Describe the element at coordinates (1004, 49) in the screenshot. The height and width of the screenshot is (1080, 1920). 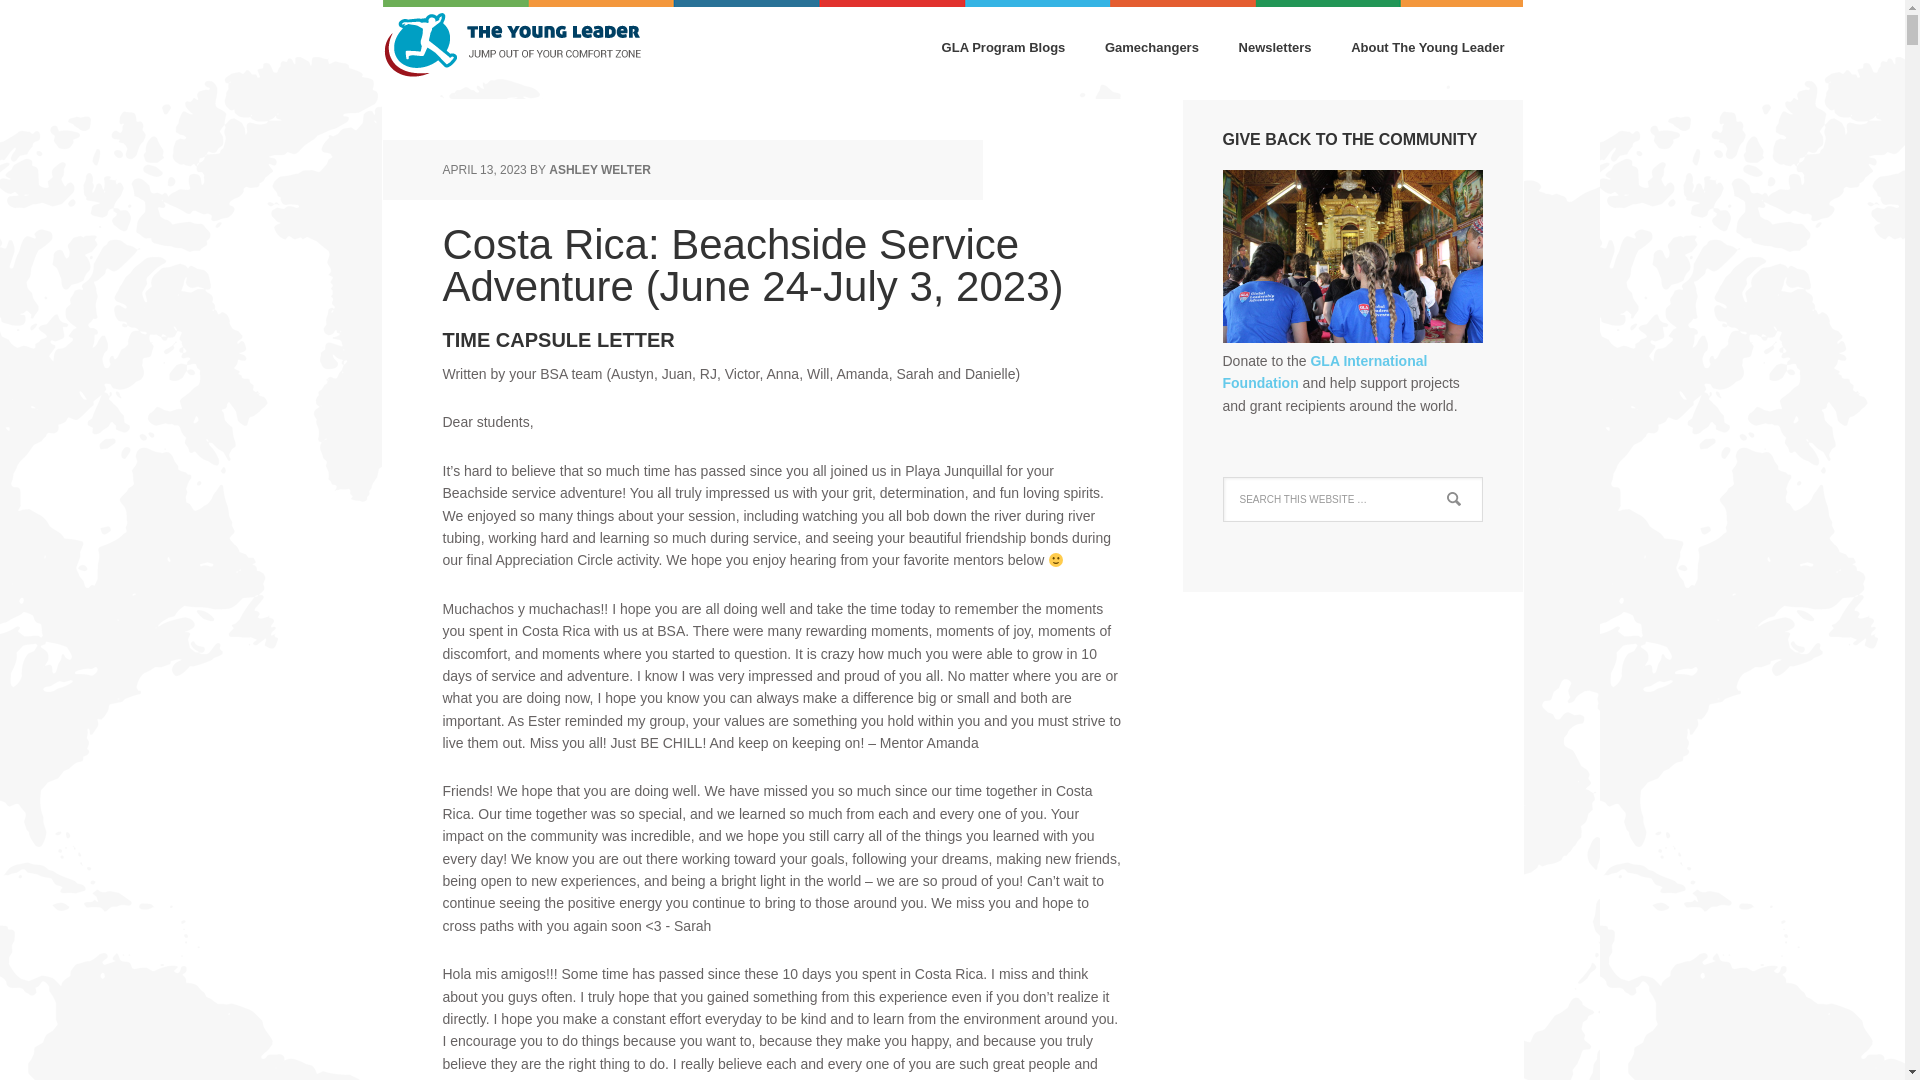
I see `GLA Program Blogs` at that location.